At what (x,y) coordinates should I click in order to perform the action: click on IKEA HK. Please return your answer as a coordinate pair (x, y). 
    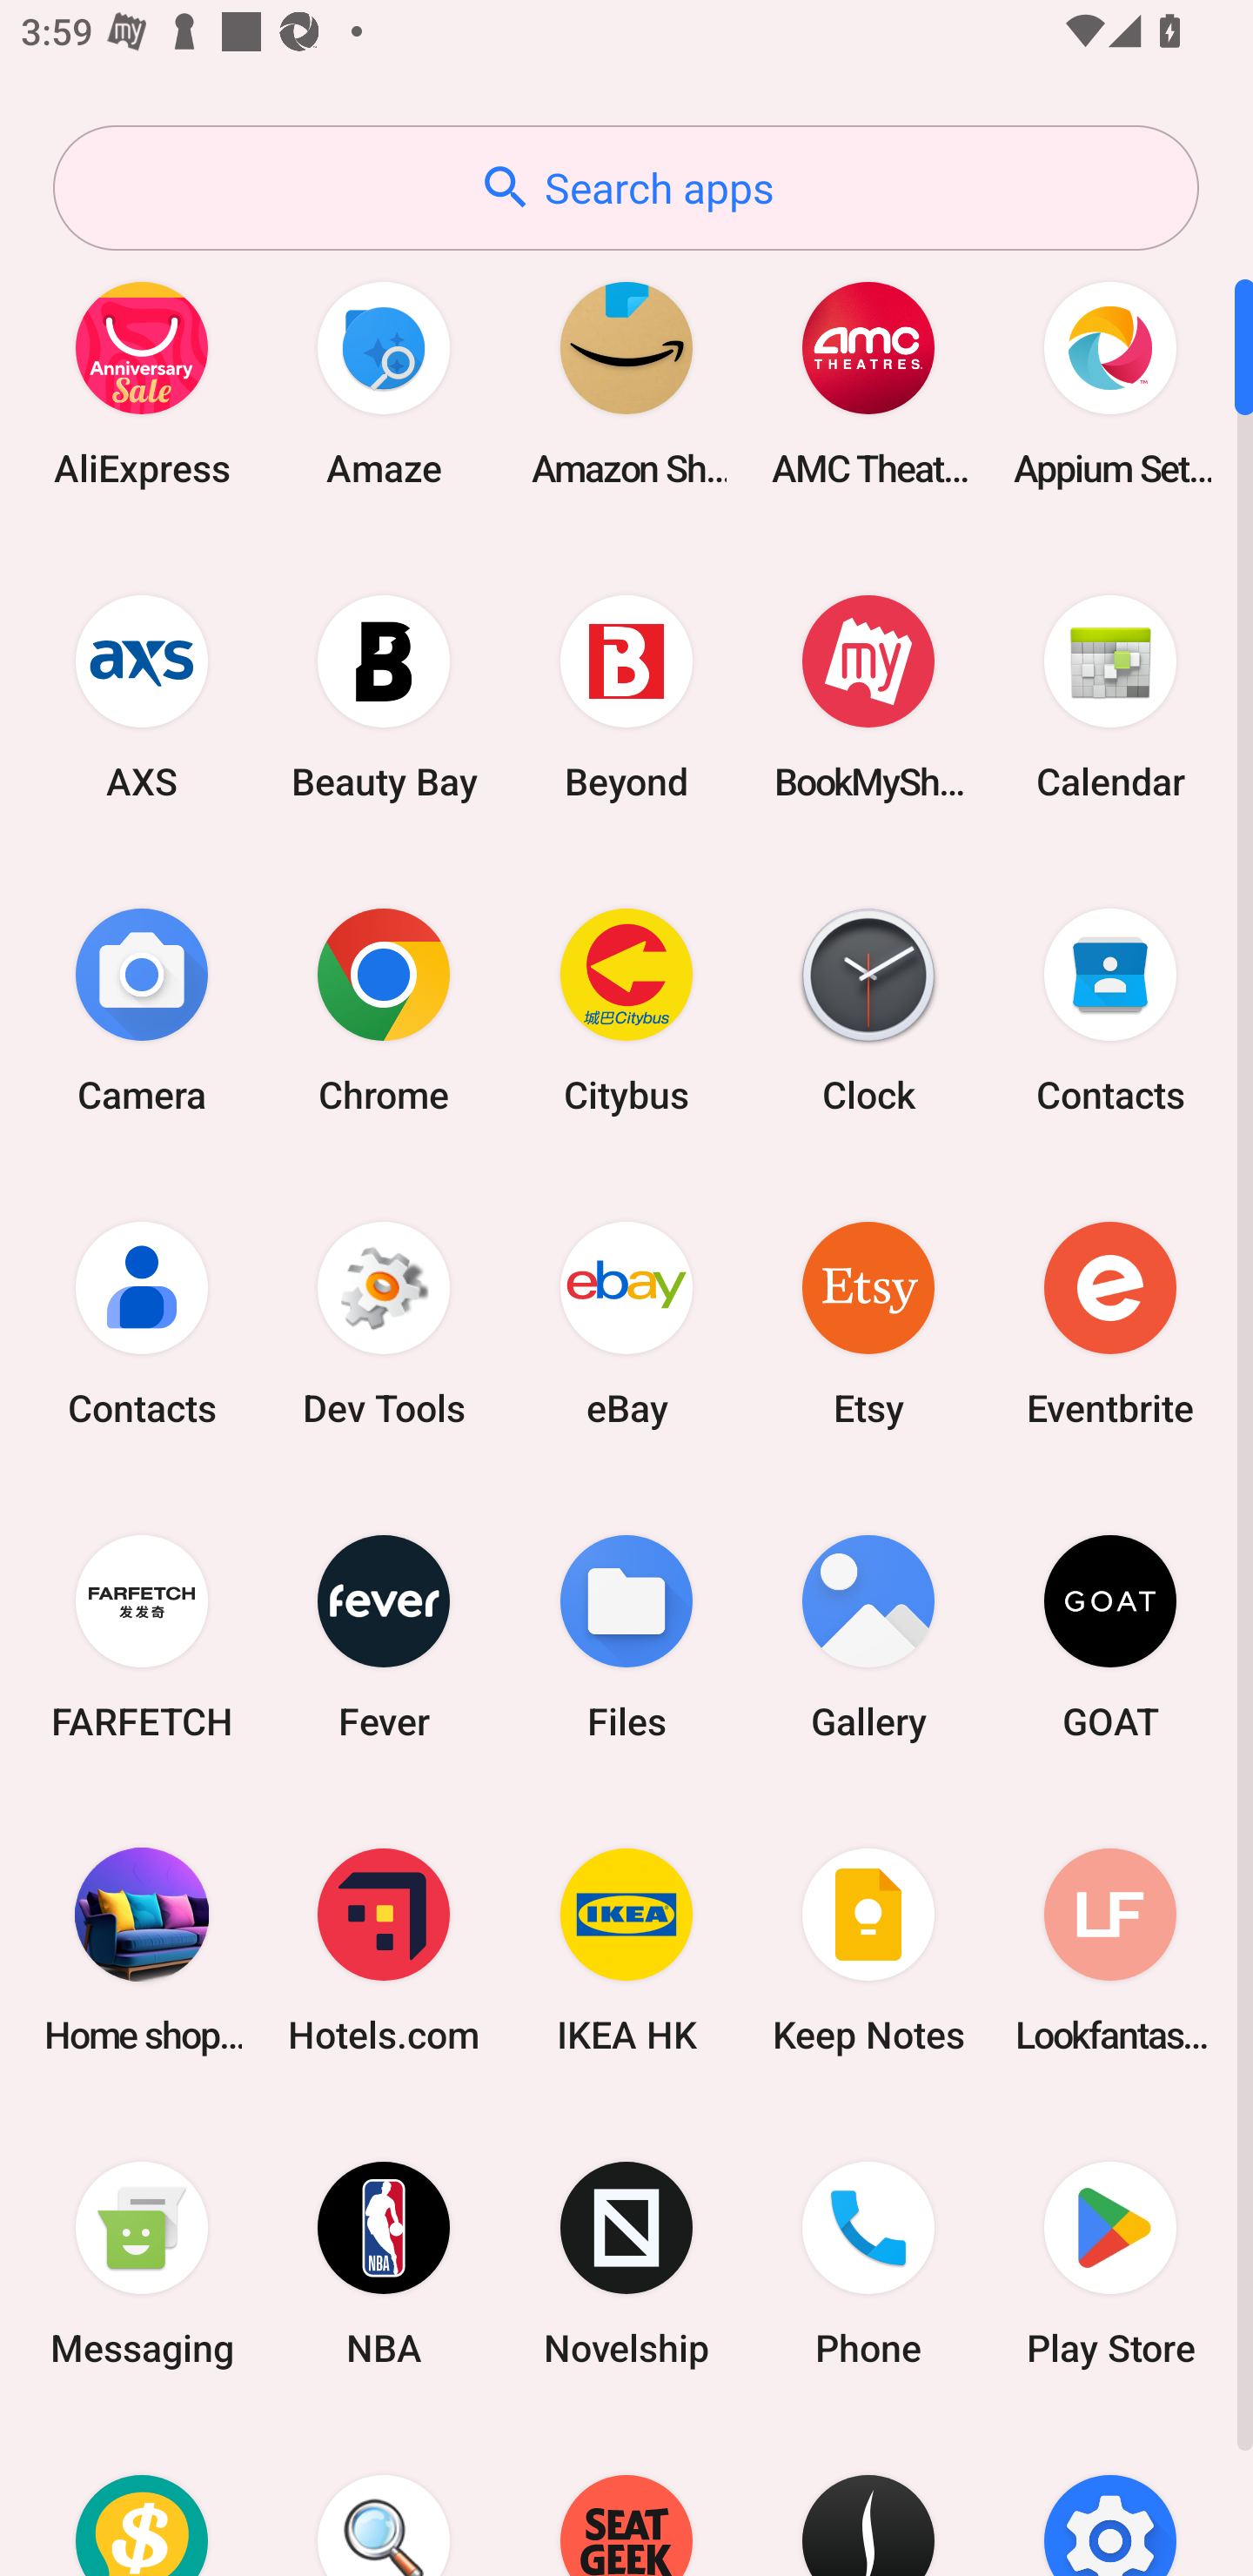
    Looking at the image, I should click on (626, 1949).